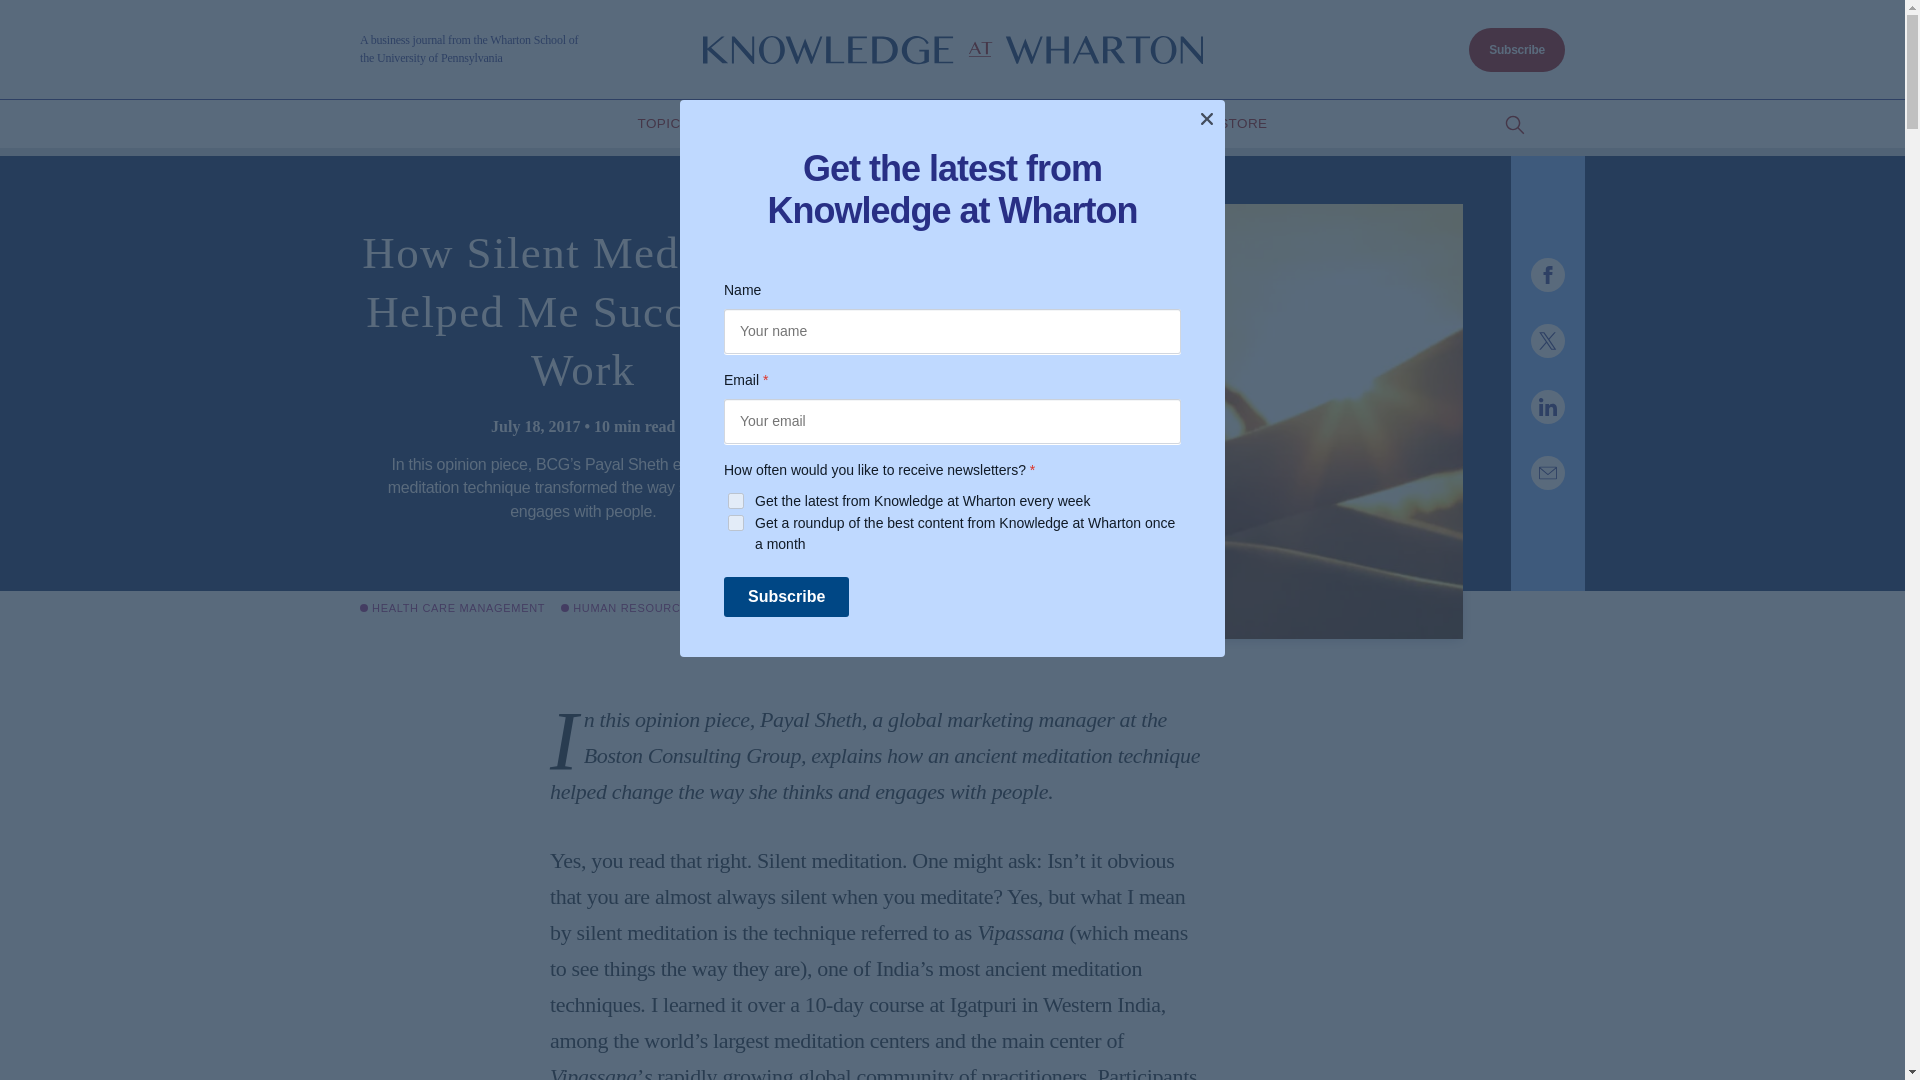 Image resolution: width=1920 pixels, height=1080 pixels. What do you see at coordinates (1547, 406) in the screenshot?
I see `Share this page on LinkedIn` at bounding box center [1547, 406].